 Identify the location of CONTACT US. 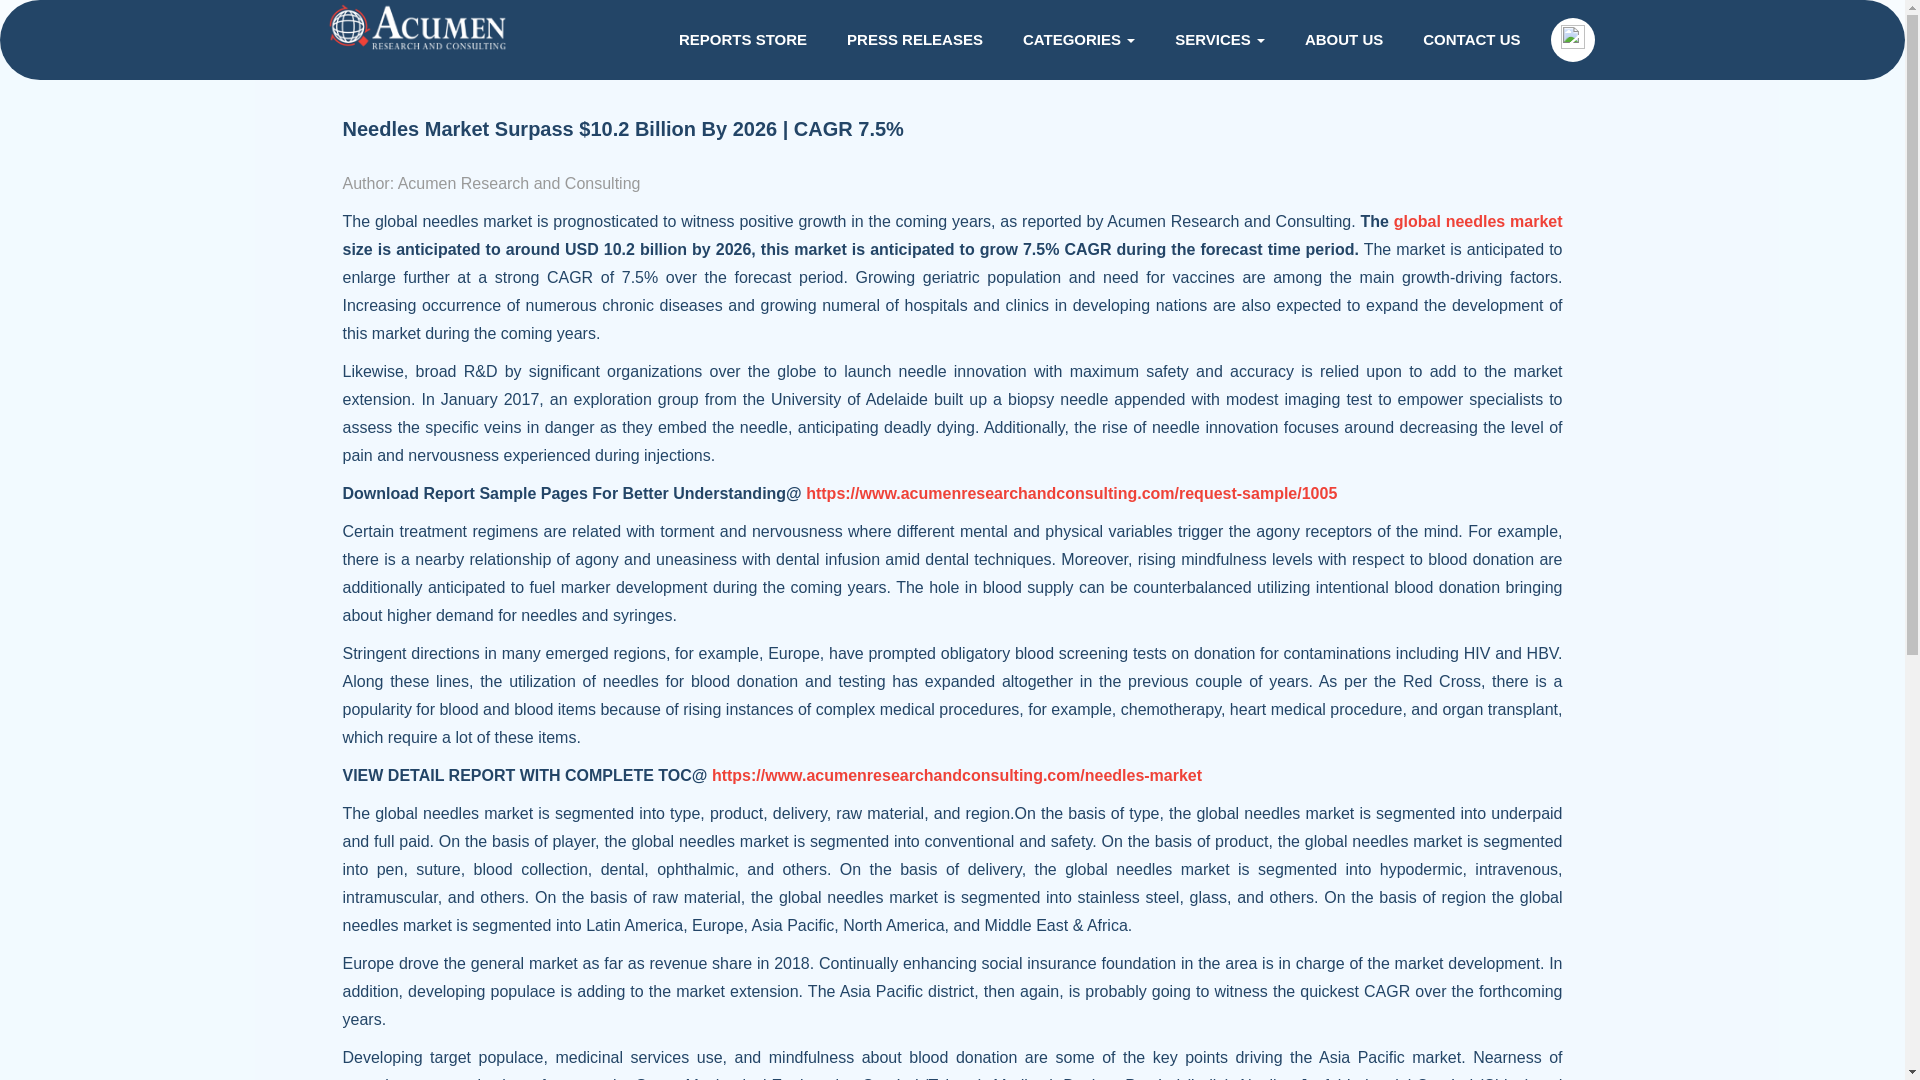
(1472, 40).